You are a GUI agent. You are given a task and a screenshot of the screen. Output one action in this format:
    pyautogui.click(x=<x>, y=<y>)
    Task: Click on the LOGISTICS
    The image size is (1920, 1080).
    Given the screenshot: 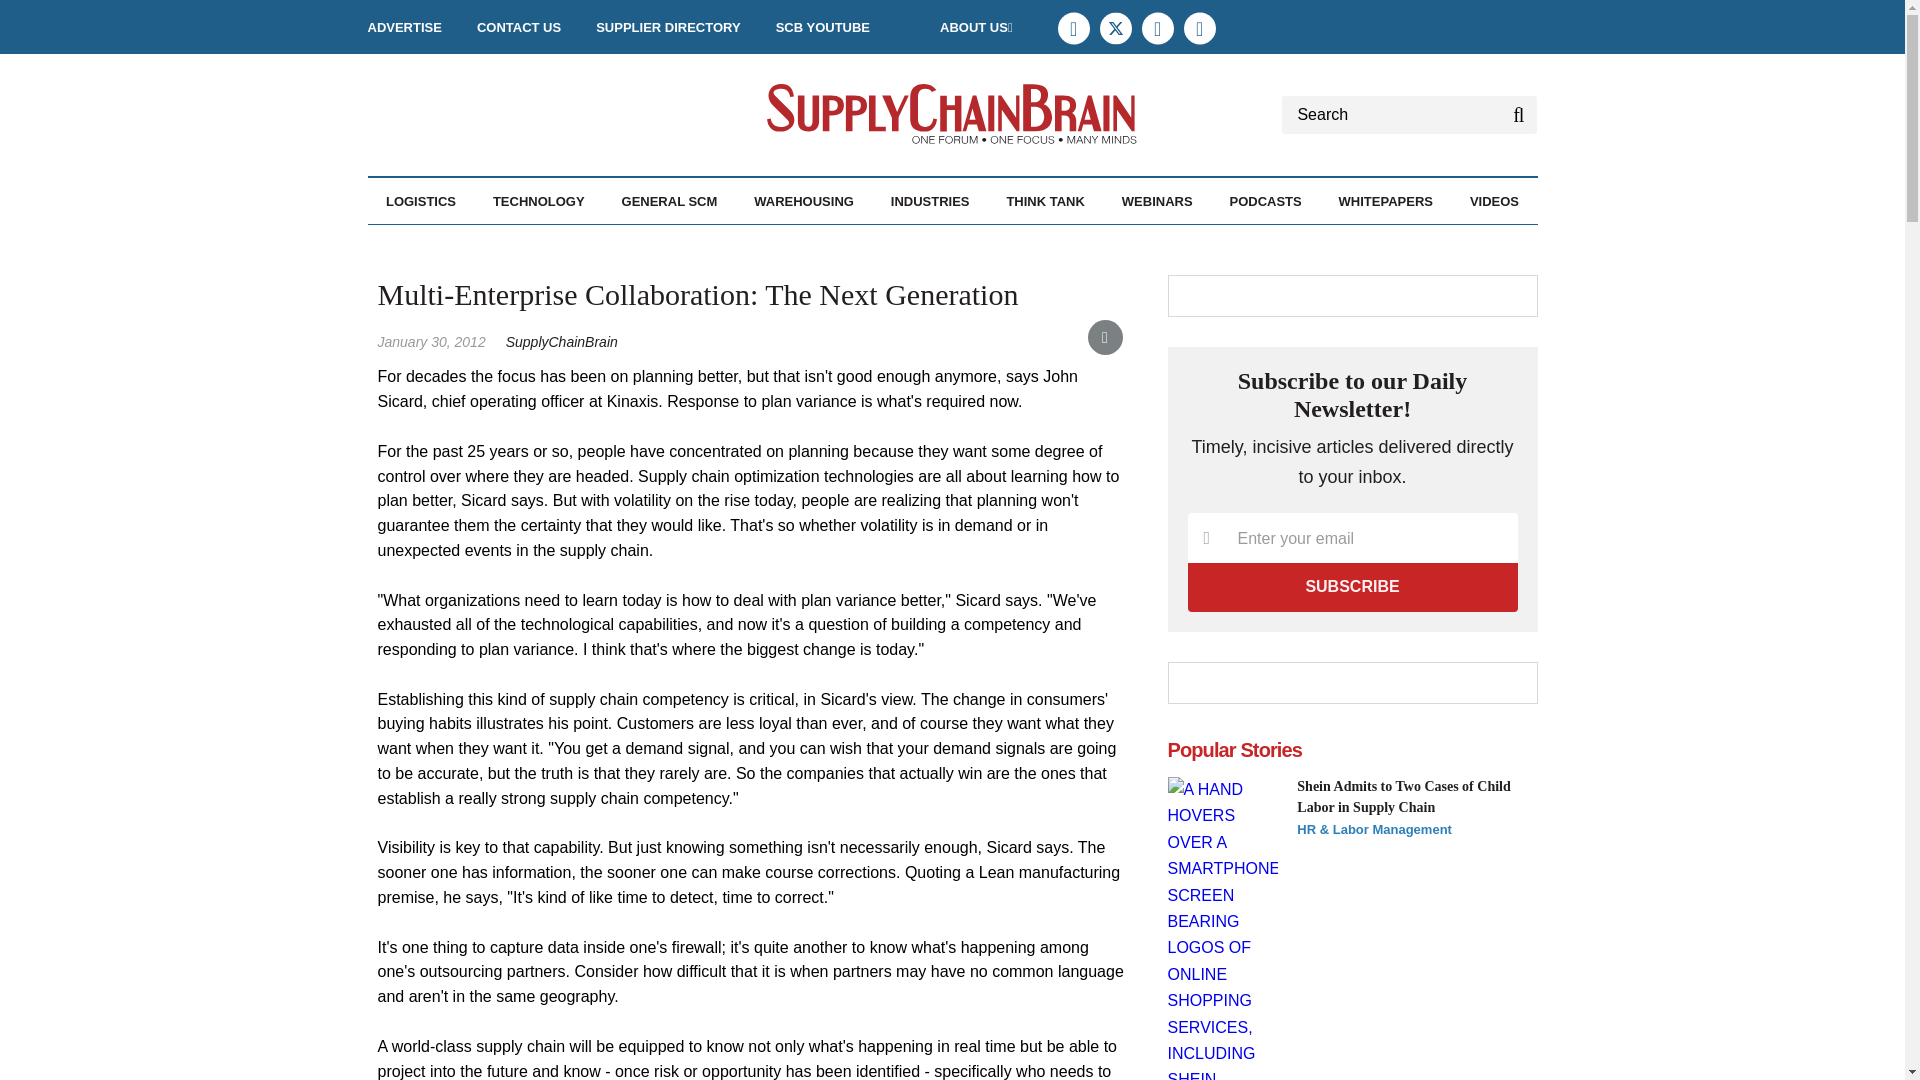 What is the action you would take?
    pyautogui.click(x=420, y=201)
    